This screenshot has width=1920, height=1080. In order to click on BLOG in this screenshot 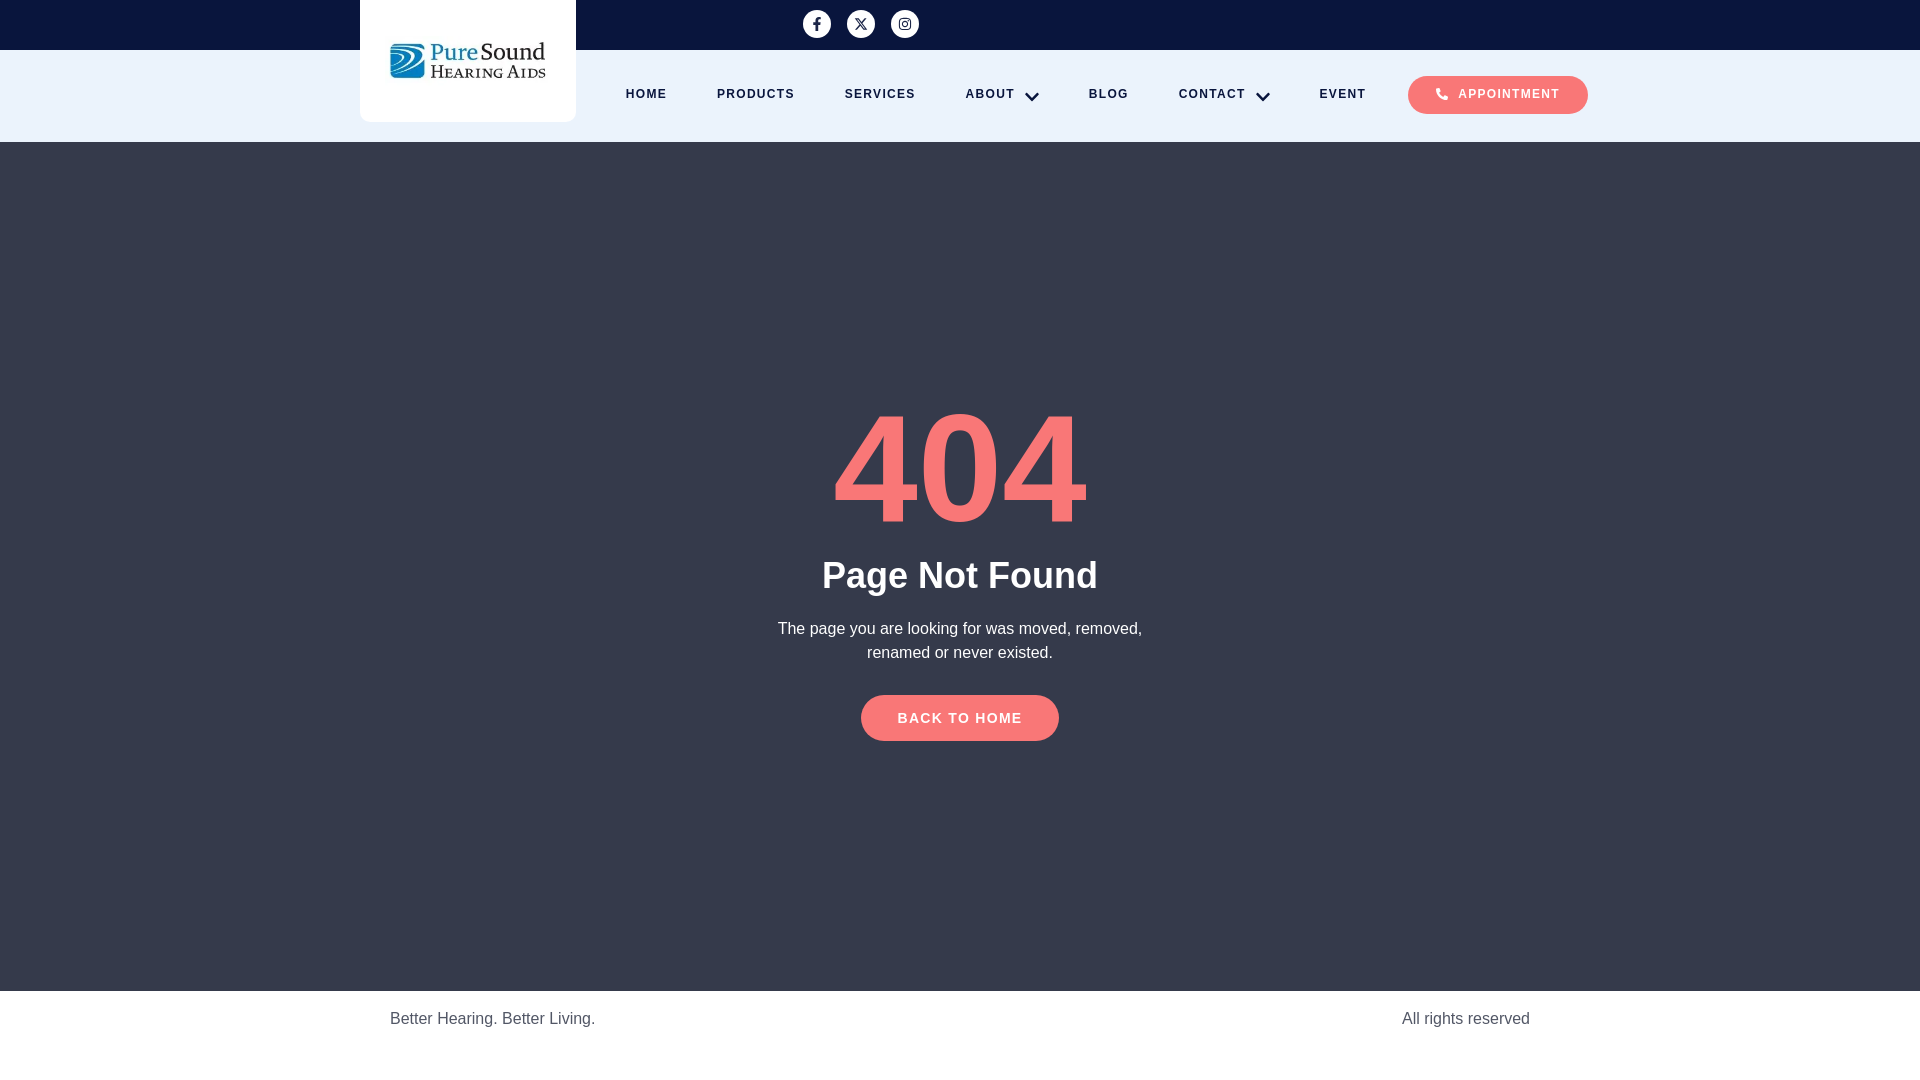, I will do `click(1133, 94)`.